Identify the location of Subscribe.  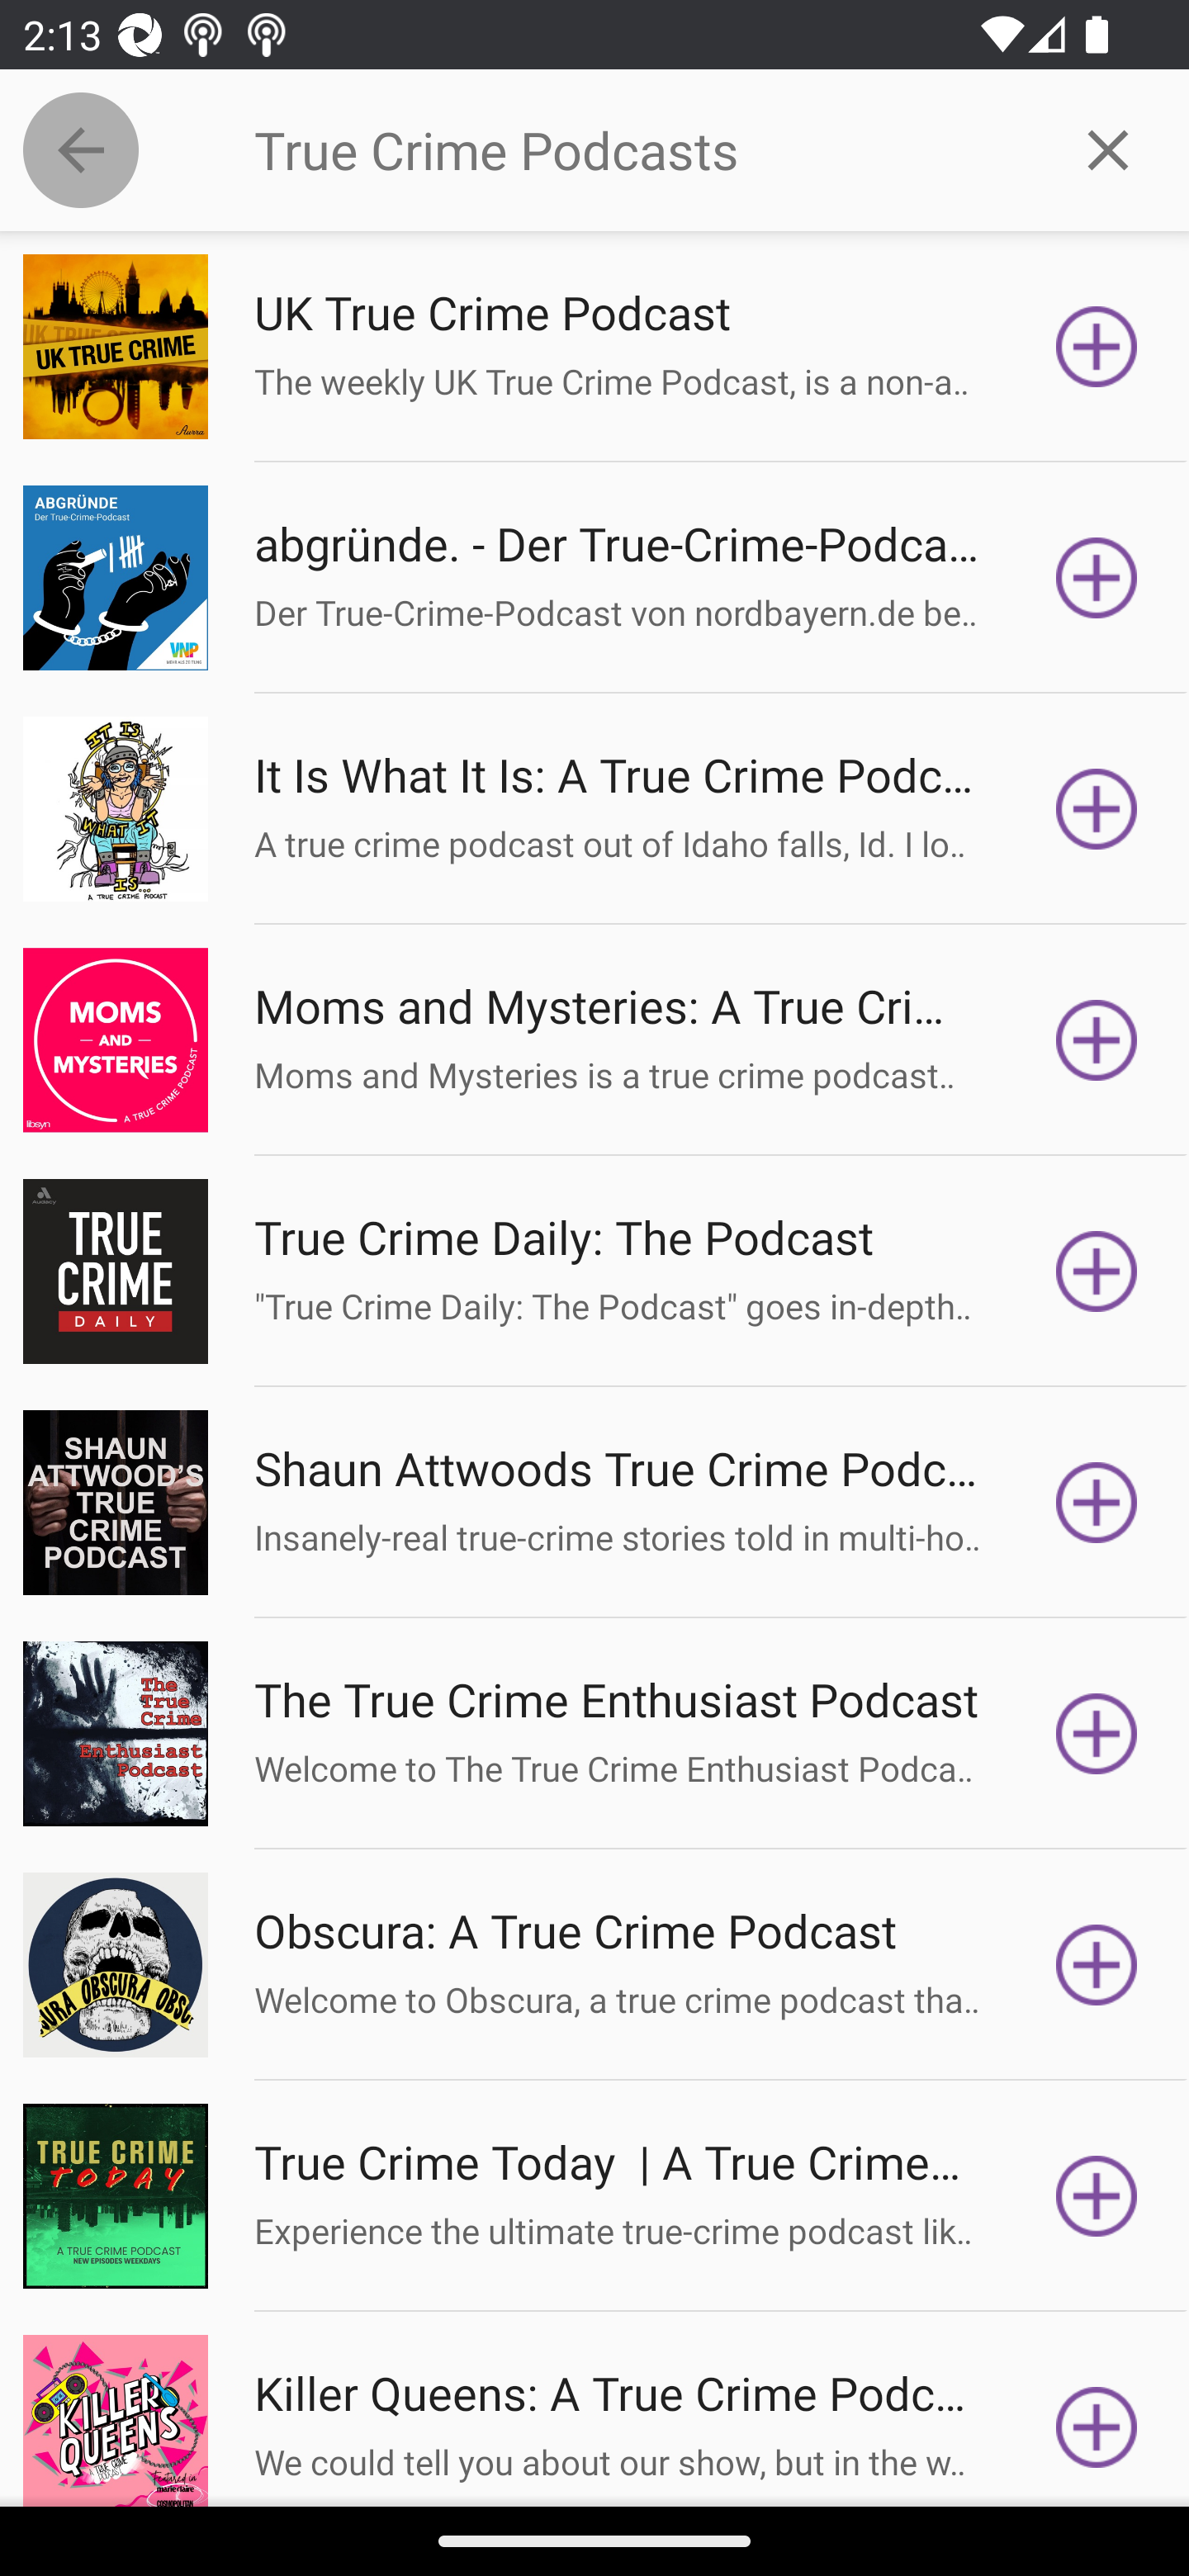
(1097, 576).